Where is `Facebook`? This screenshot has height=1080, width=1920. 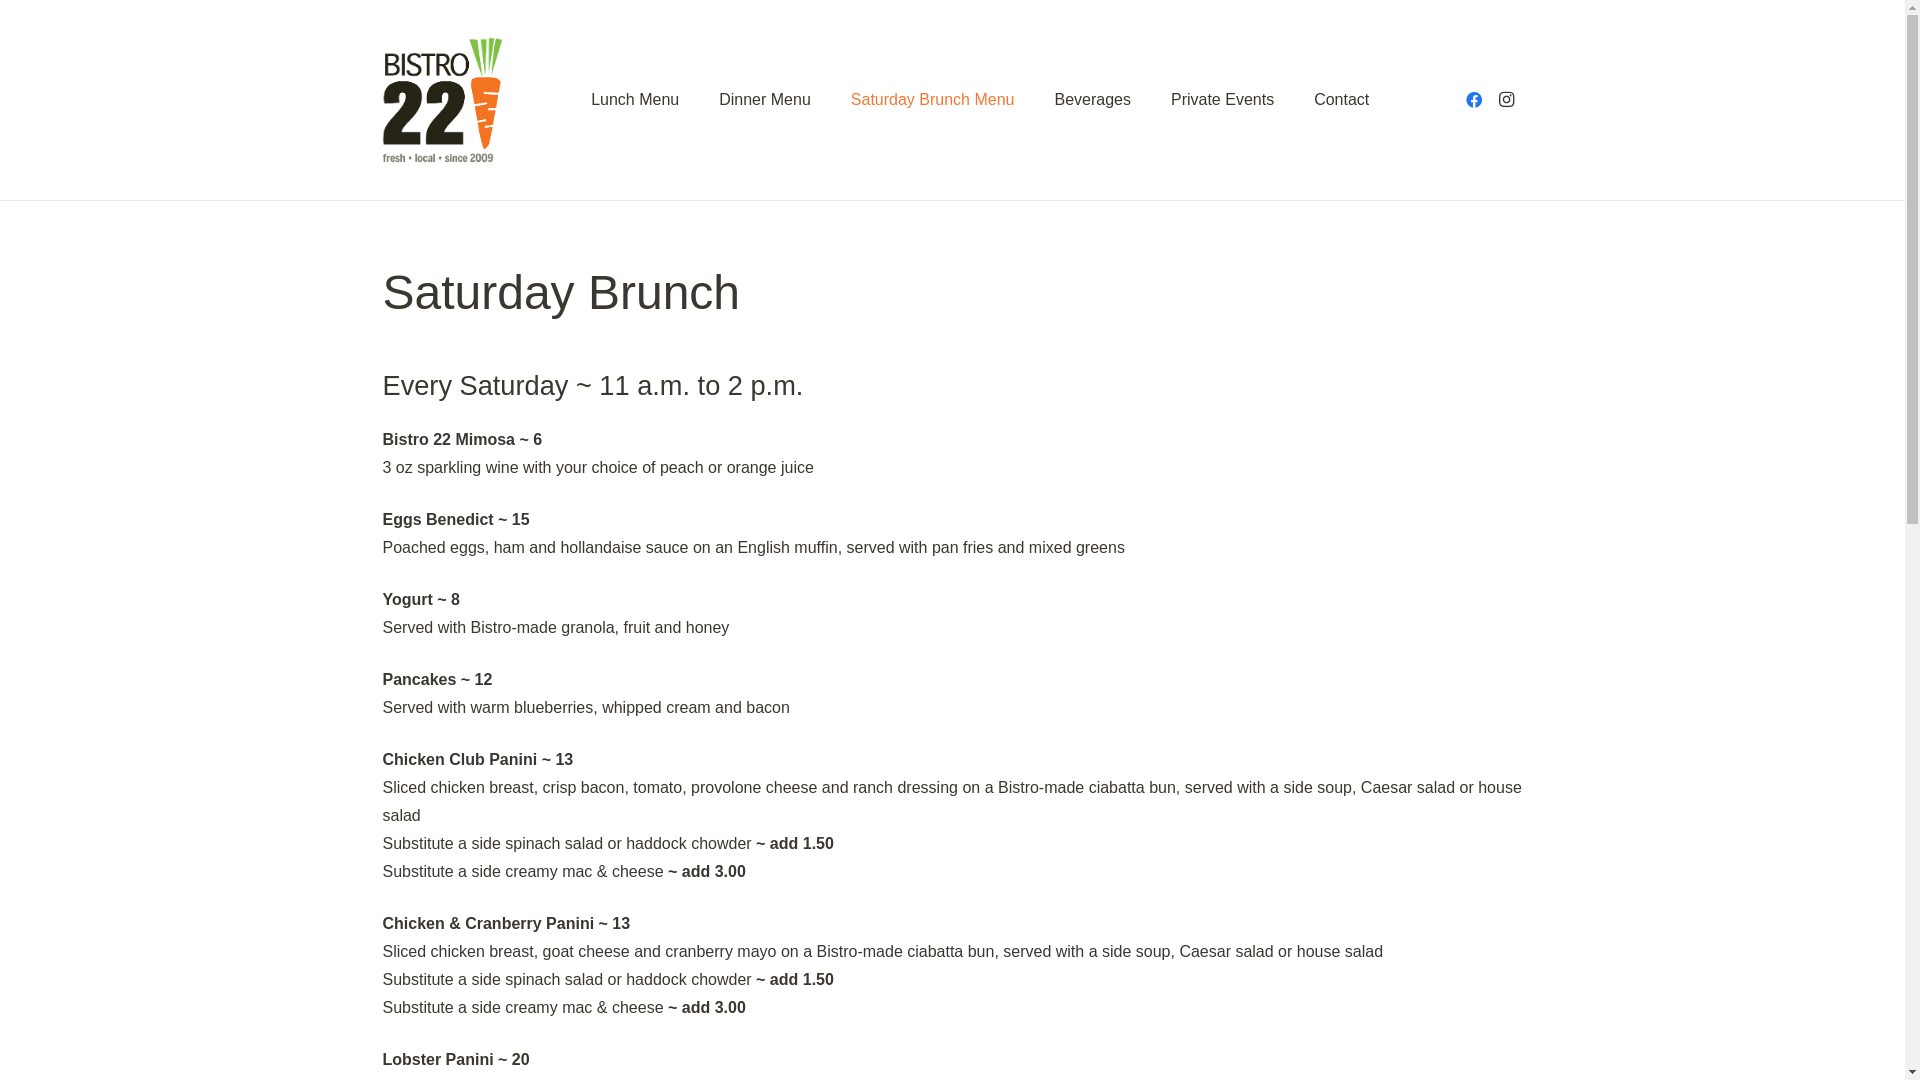
Facebook is located at coordinates (1474, 100).